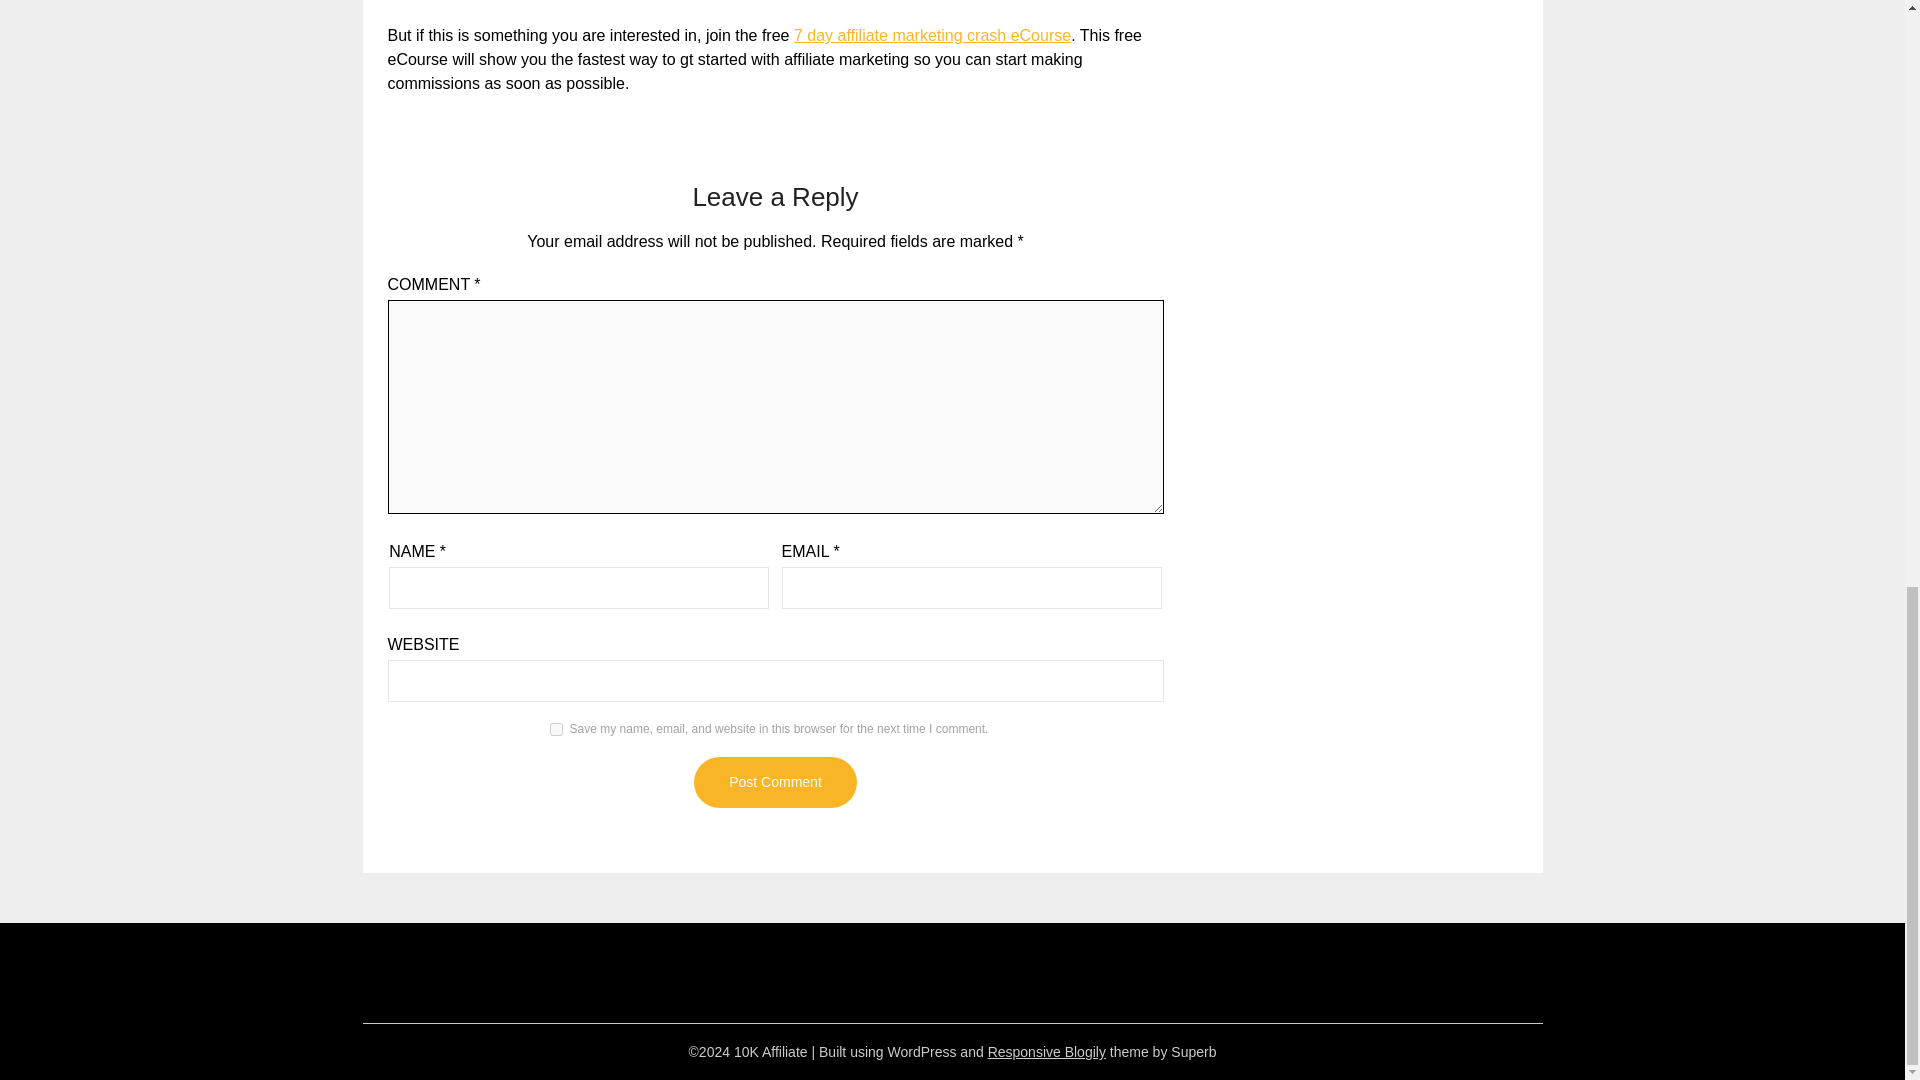 This screenshot has width=1920, height=1080. I want to click on yes, so click(556, 728).